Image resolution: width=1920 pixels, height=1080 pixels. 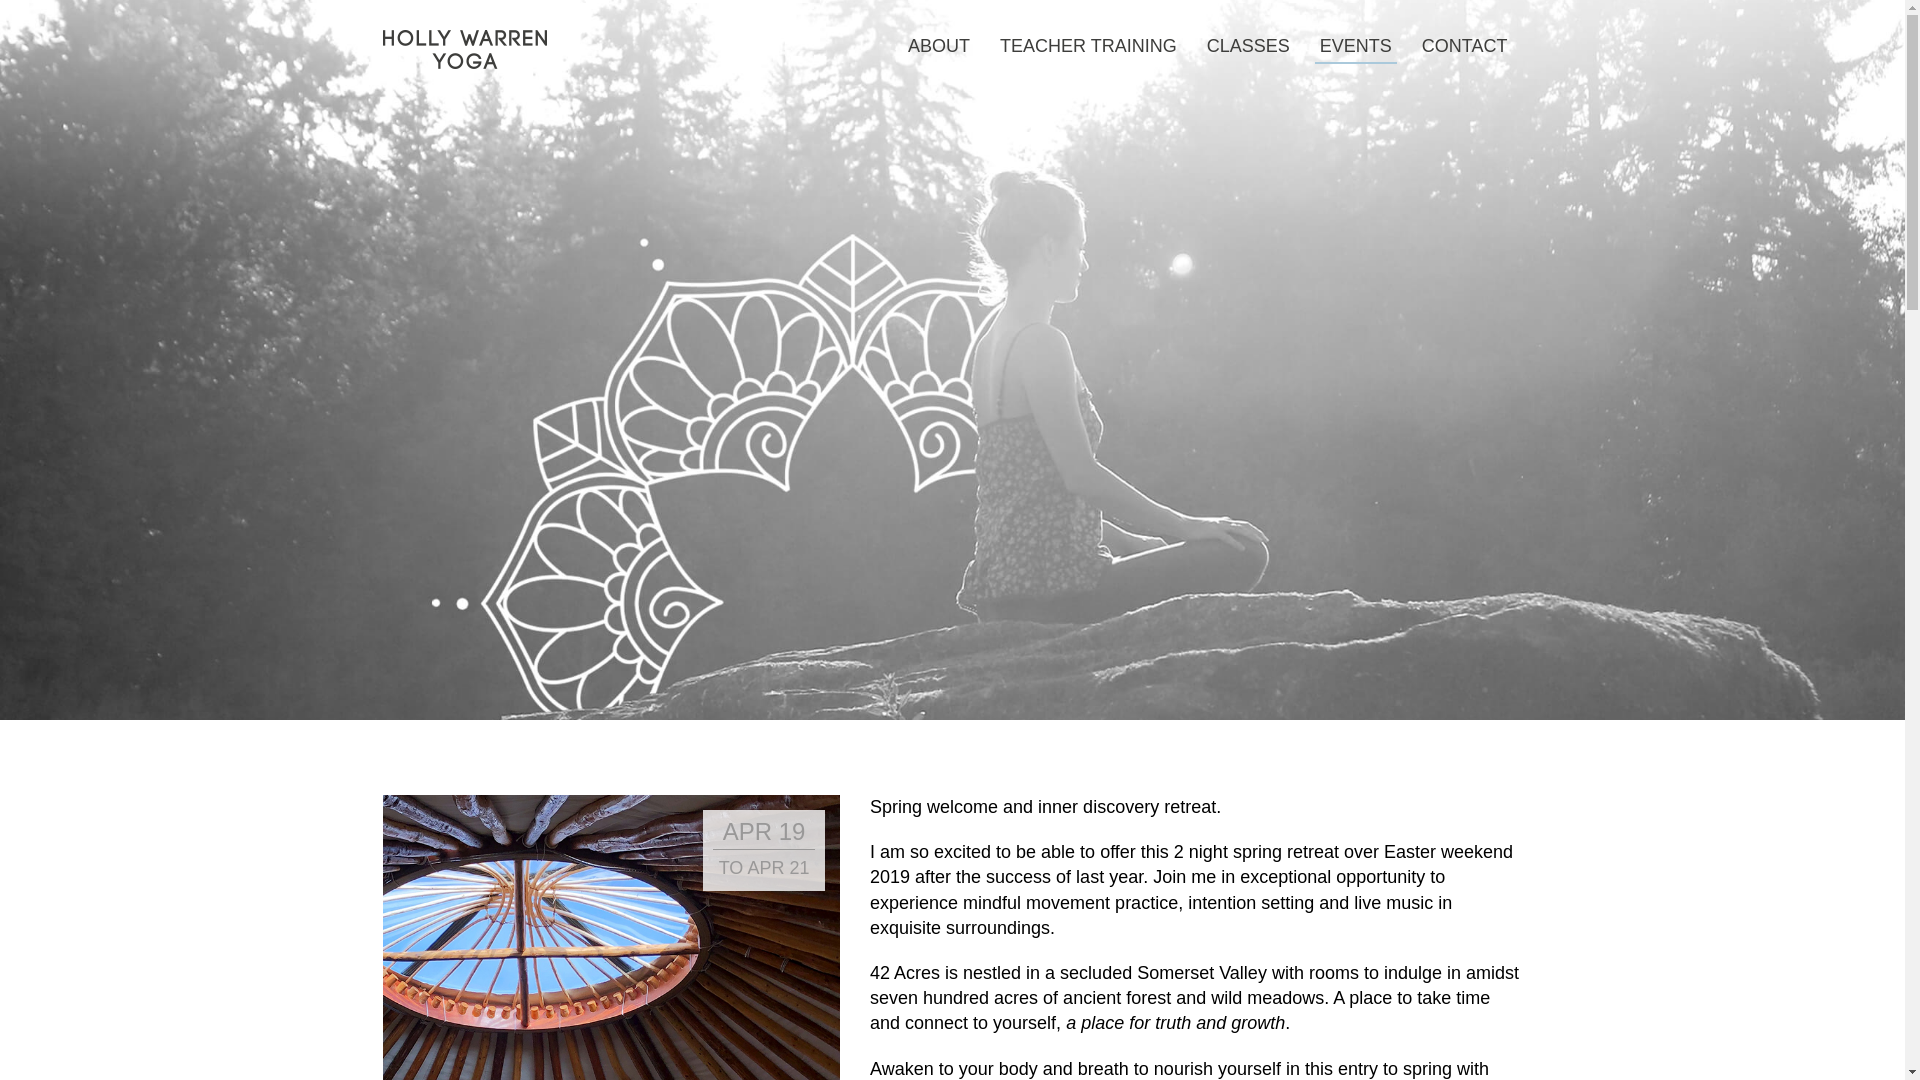 I want to click on EVENTS, so click(x=1356, y=46).